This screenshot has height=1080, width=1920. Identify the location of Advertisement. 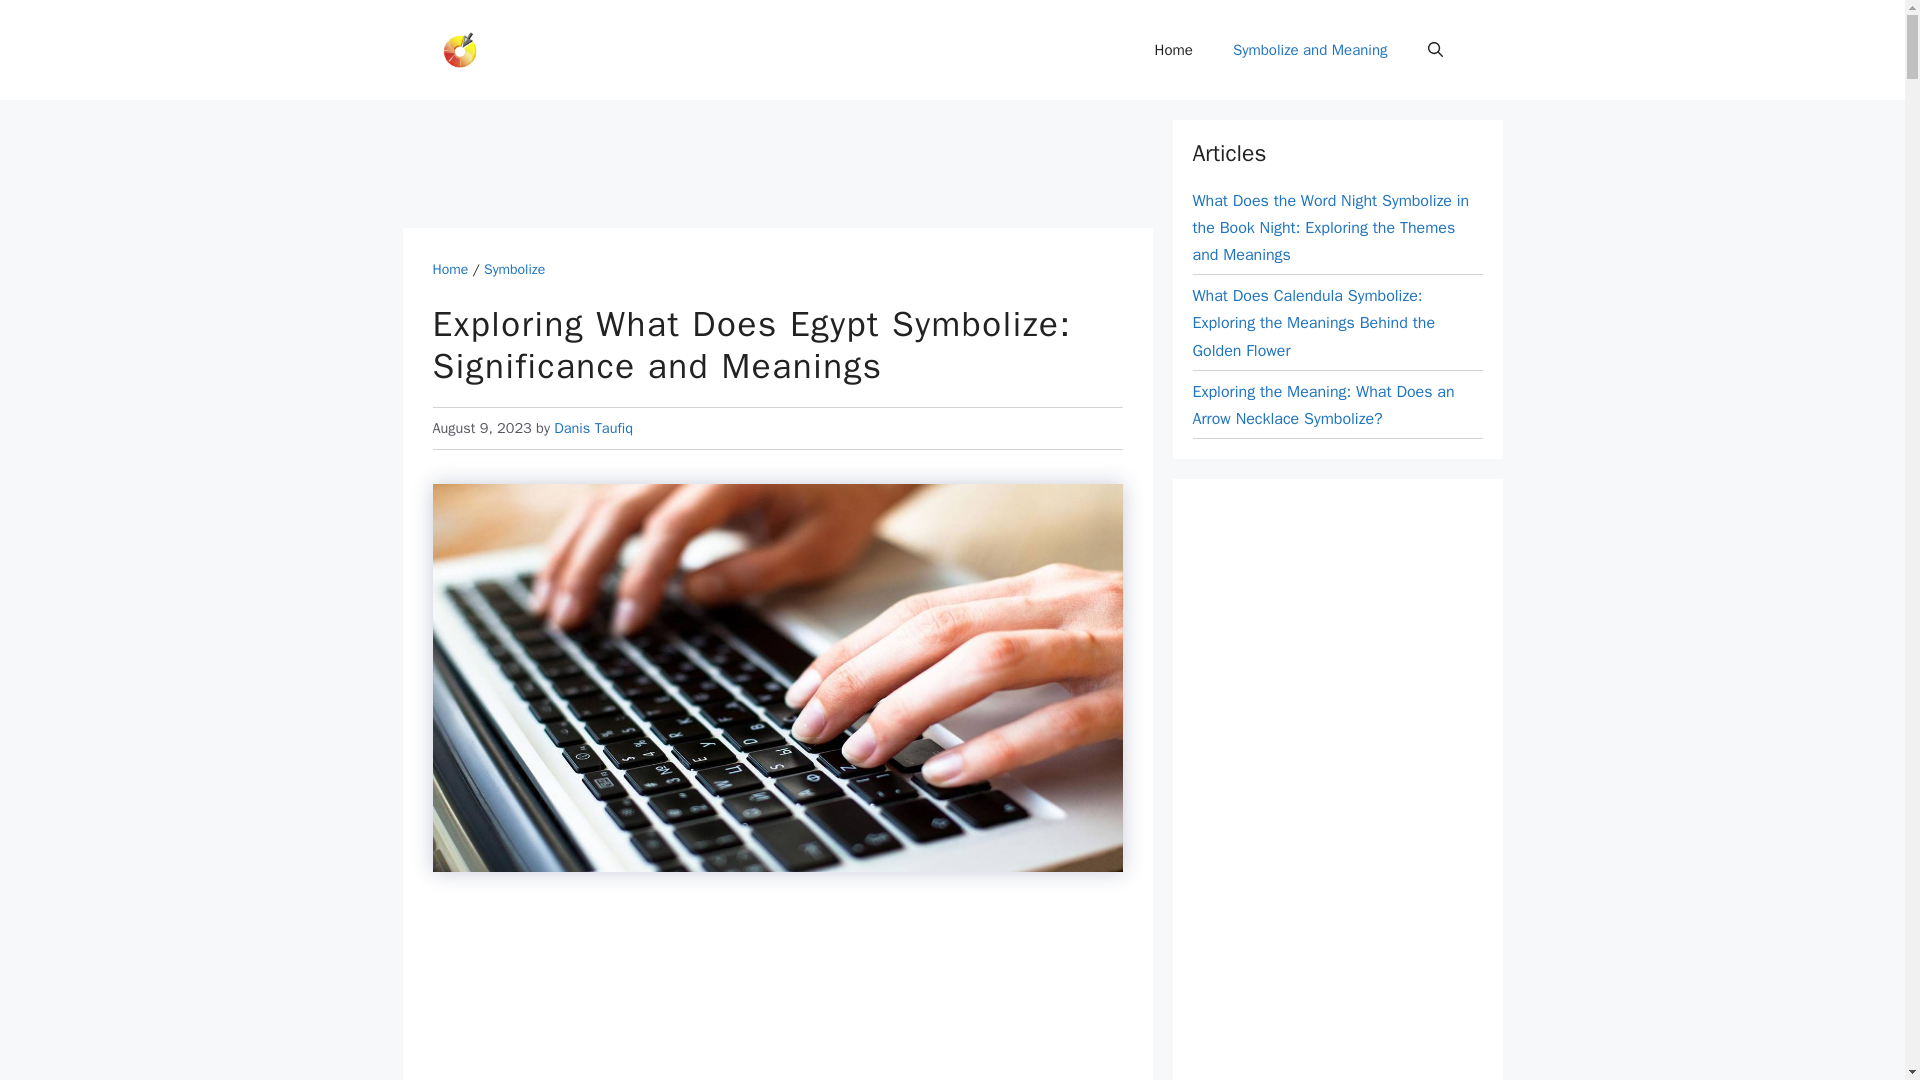
(777, 993).